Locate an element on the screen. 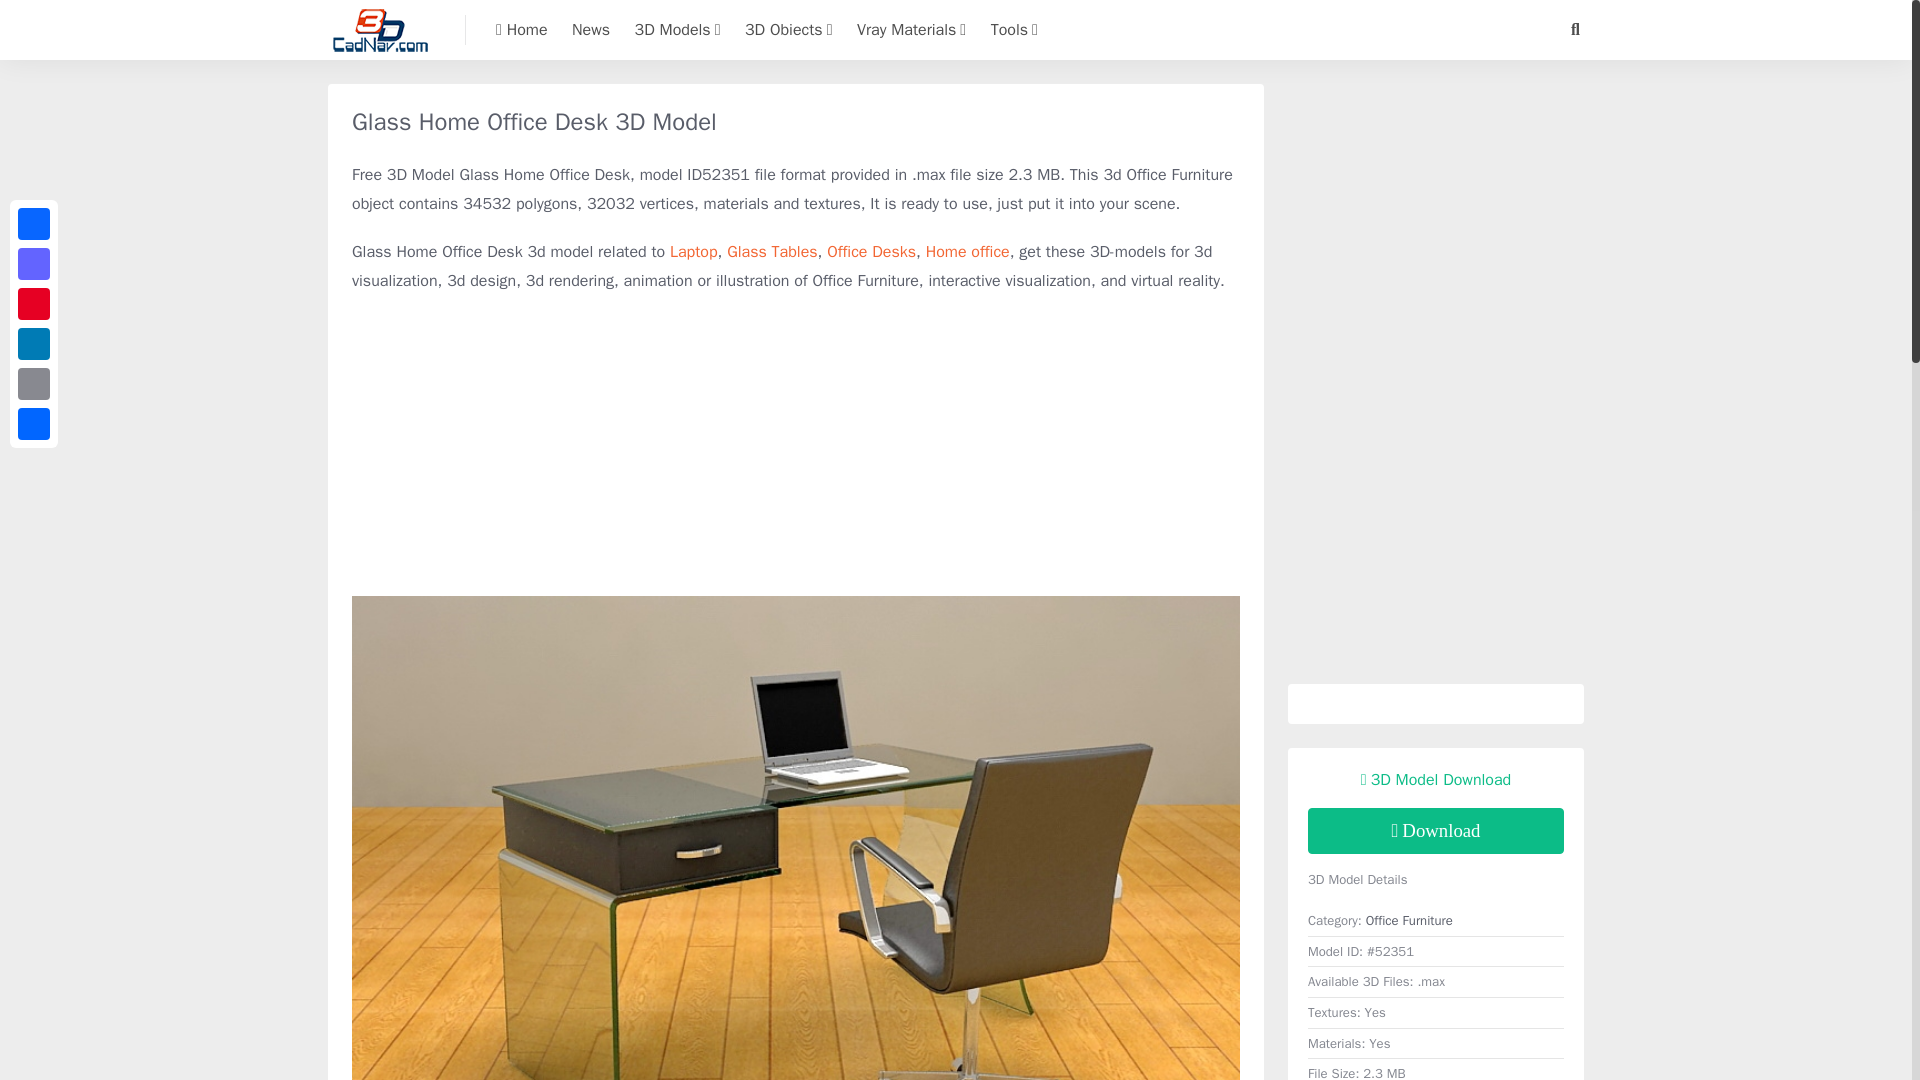 The image size is (1920, 1080). 3D Obiects is located at coordinates (788, 30).